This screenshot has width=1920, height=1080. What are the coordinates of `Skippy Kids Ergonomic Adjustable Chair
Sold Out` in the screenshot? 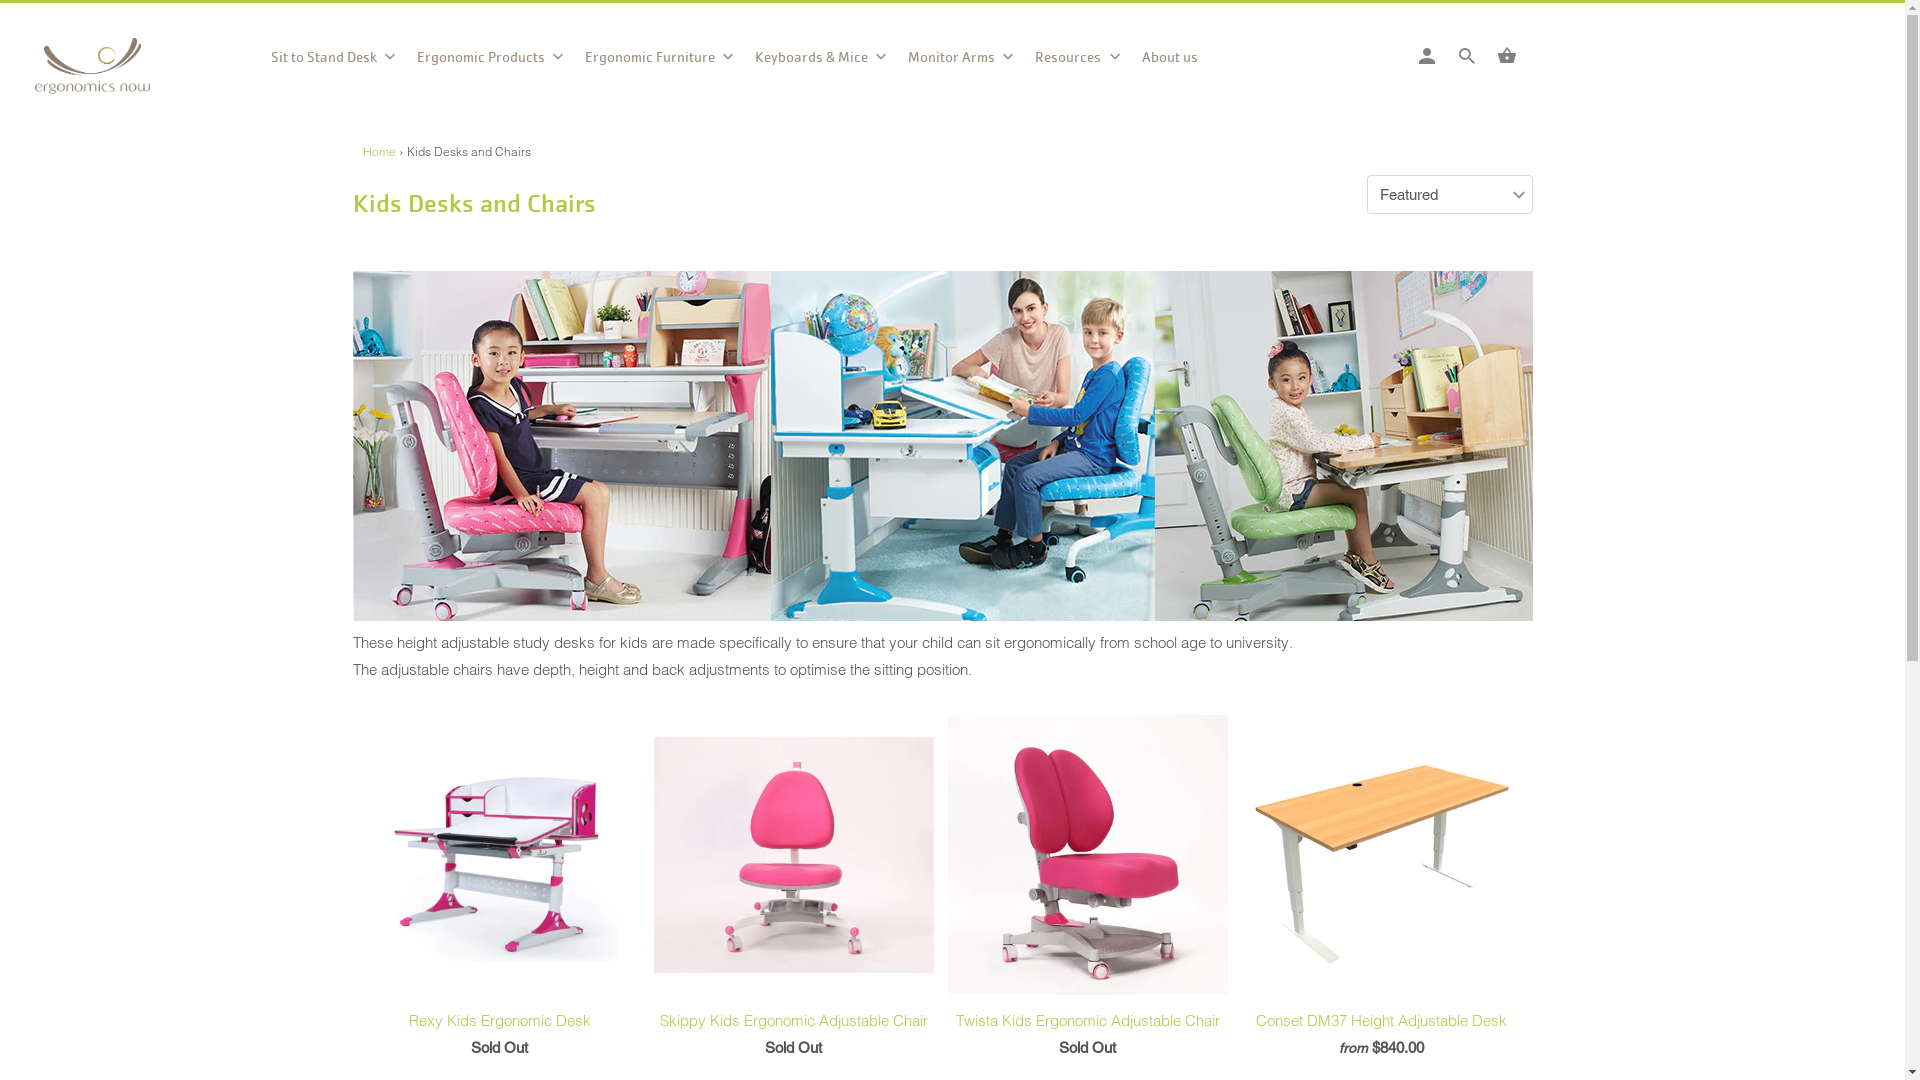 It's located at (794, 892).